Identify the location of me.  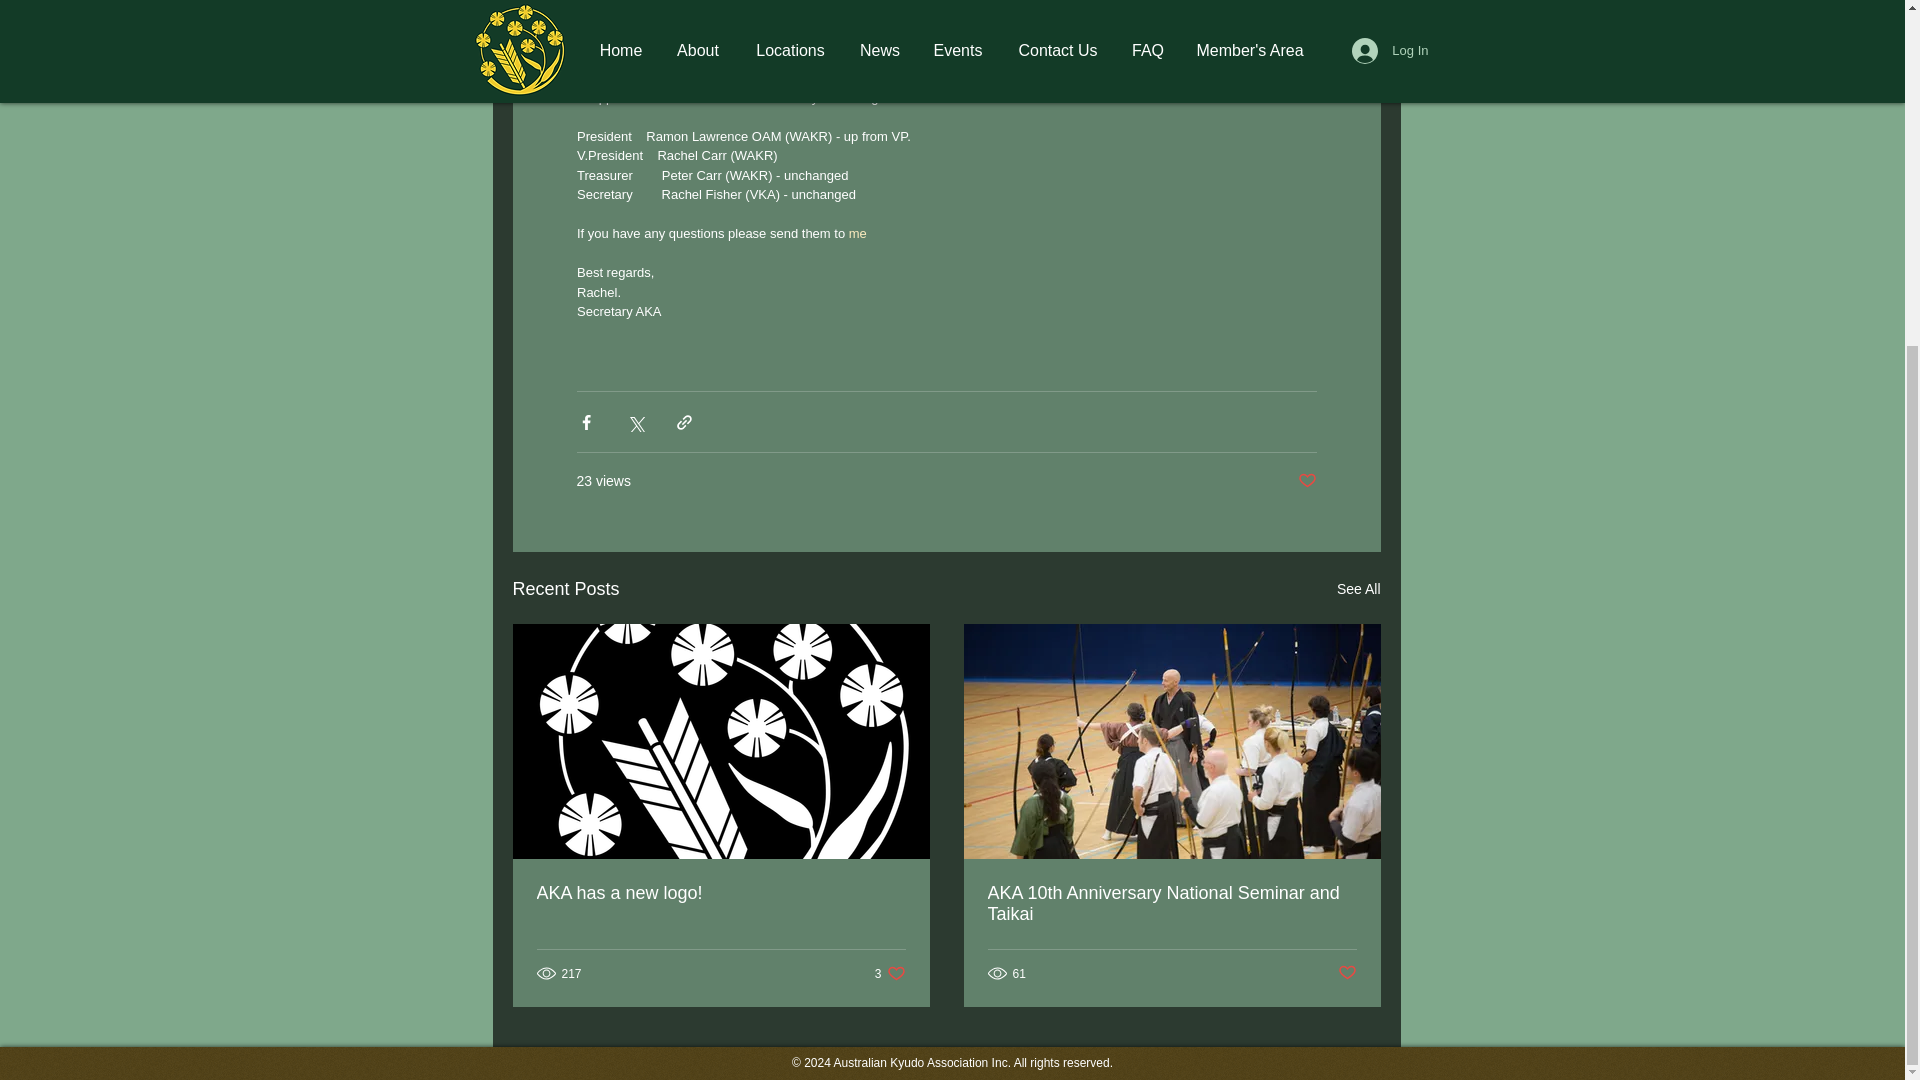
(1172, 904).